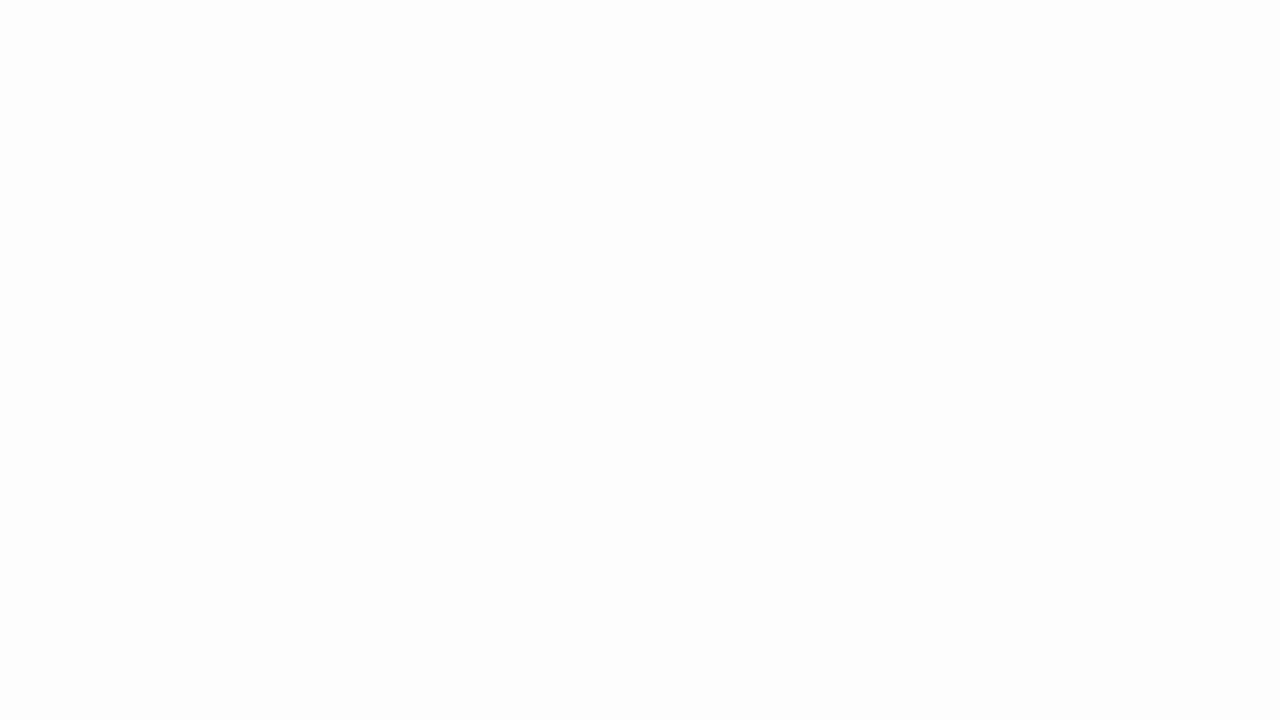  What do you see at coordinates (484, 124) in the screenshot?
I see `Clear` at bounding box center [484, 124].